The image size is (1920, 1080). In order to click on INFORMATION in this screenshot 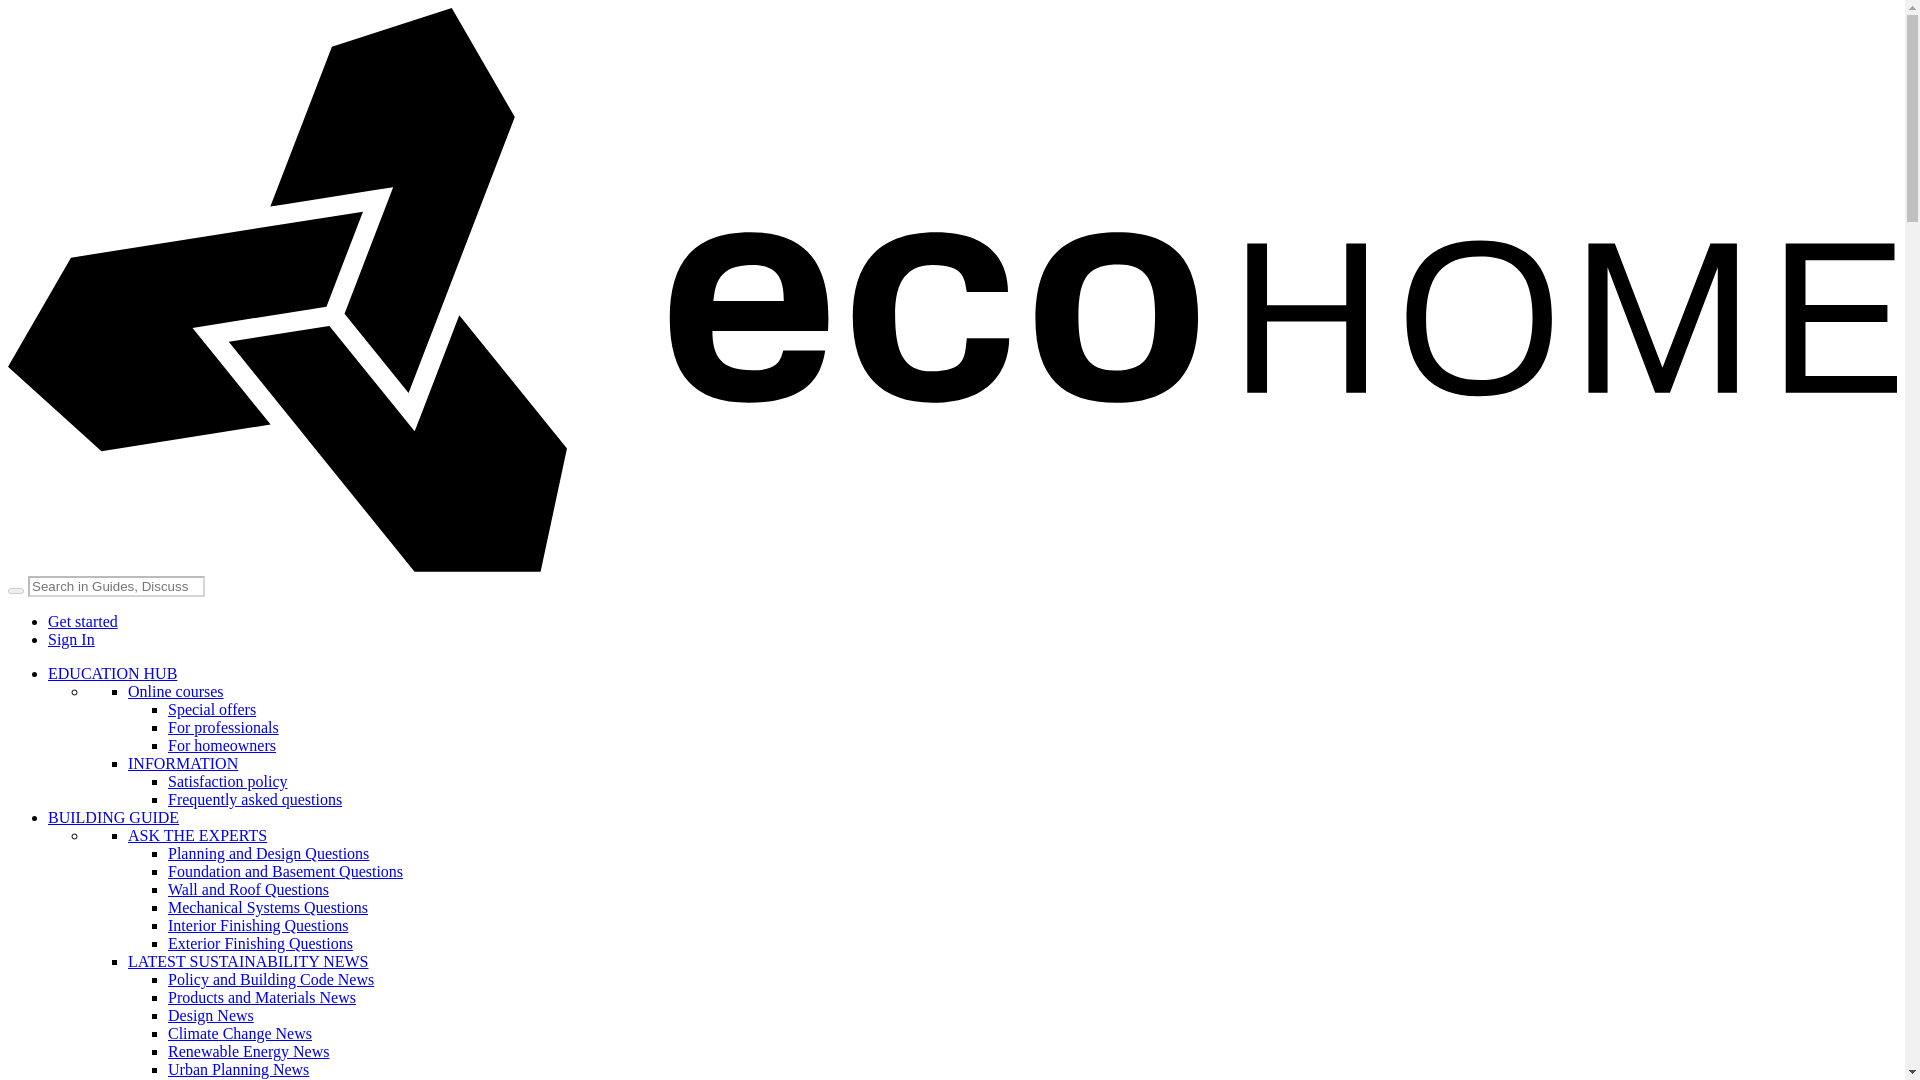, I will do `click(183, 763)`.